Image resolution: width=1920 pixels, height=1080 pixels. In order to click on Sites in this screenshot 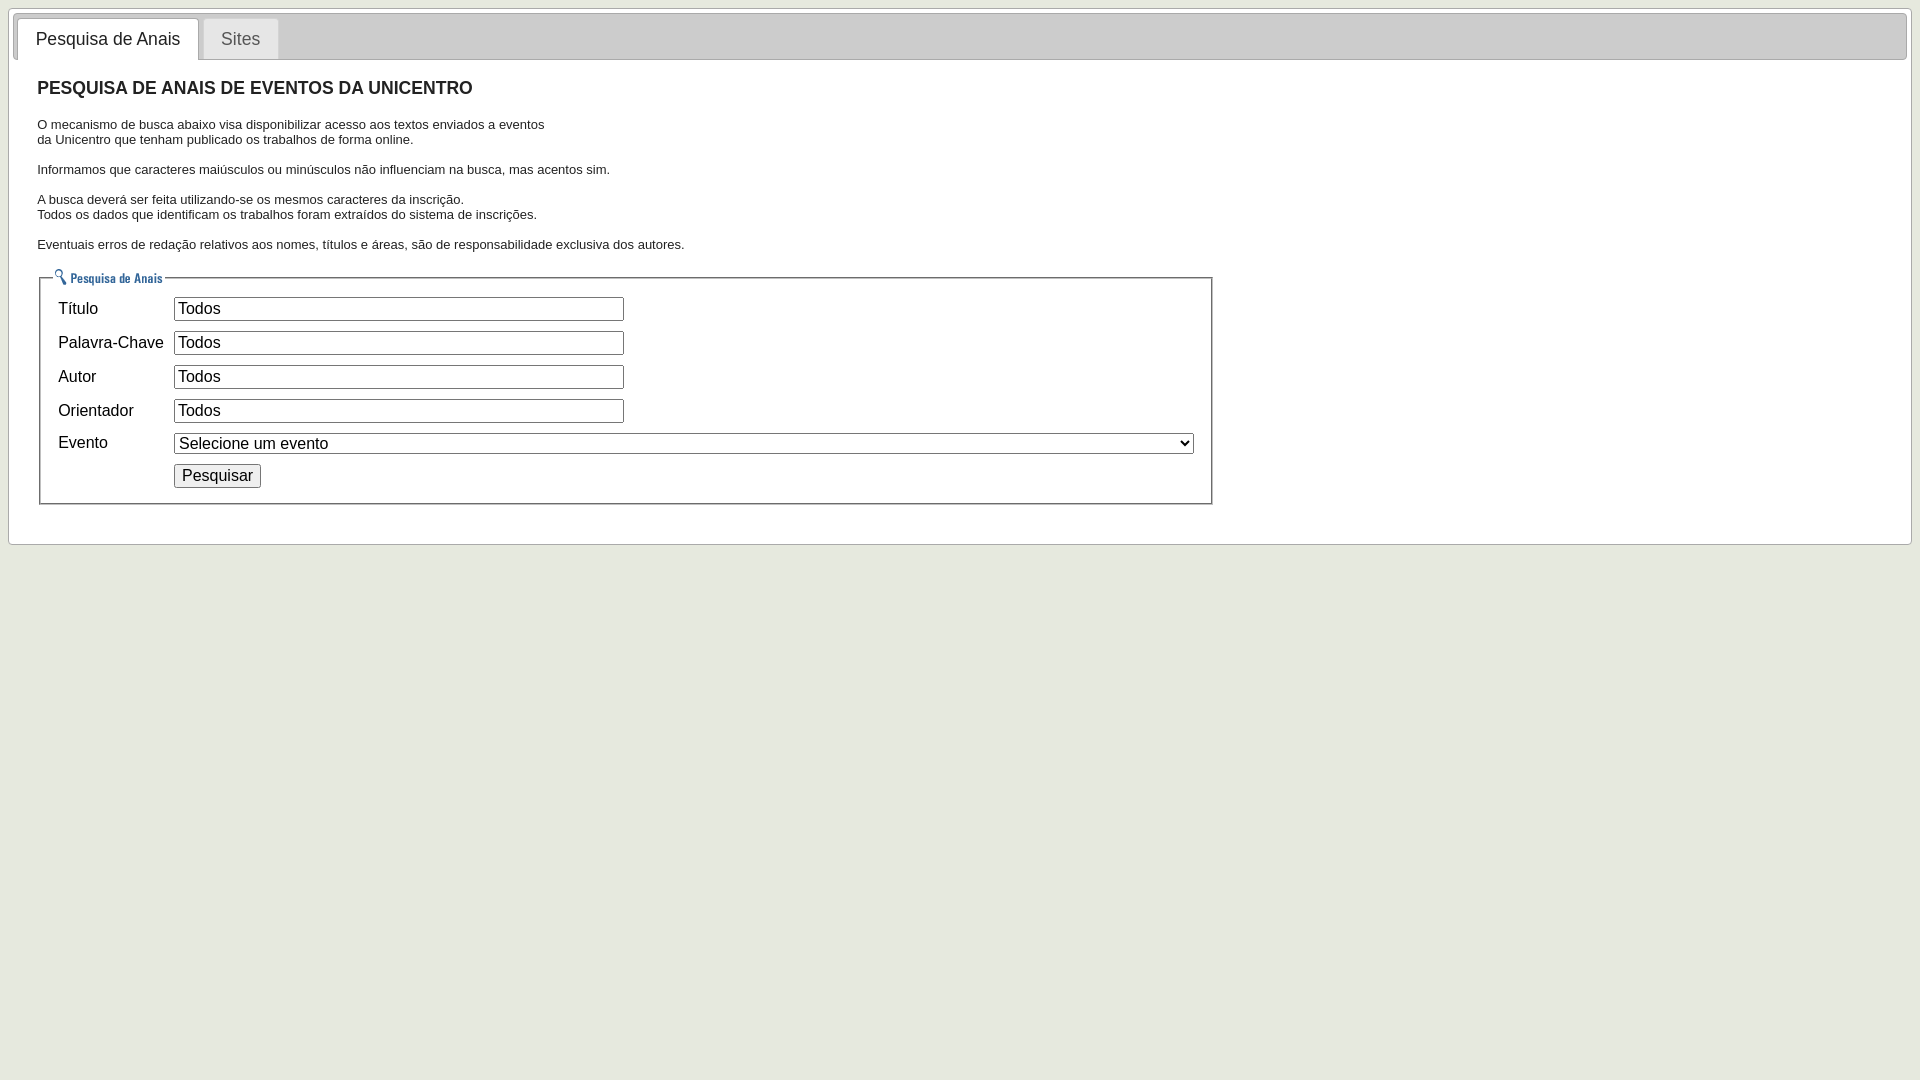, I will do `click(241, 39)`.